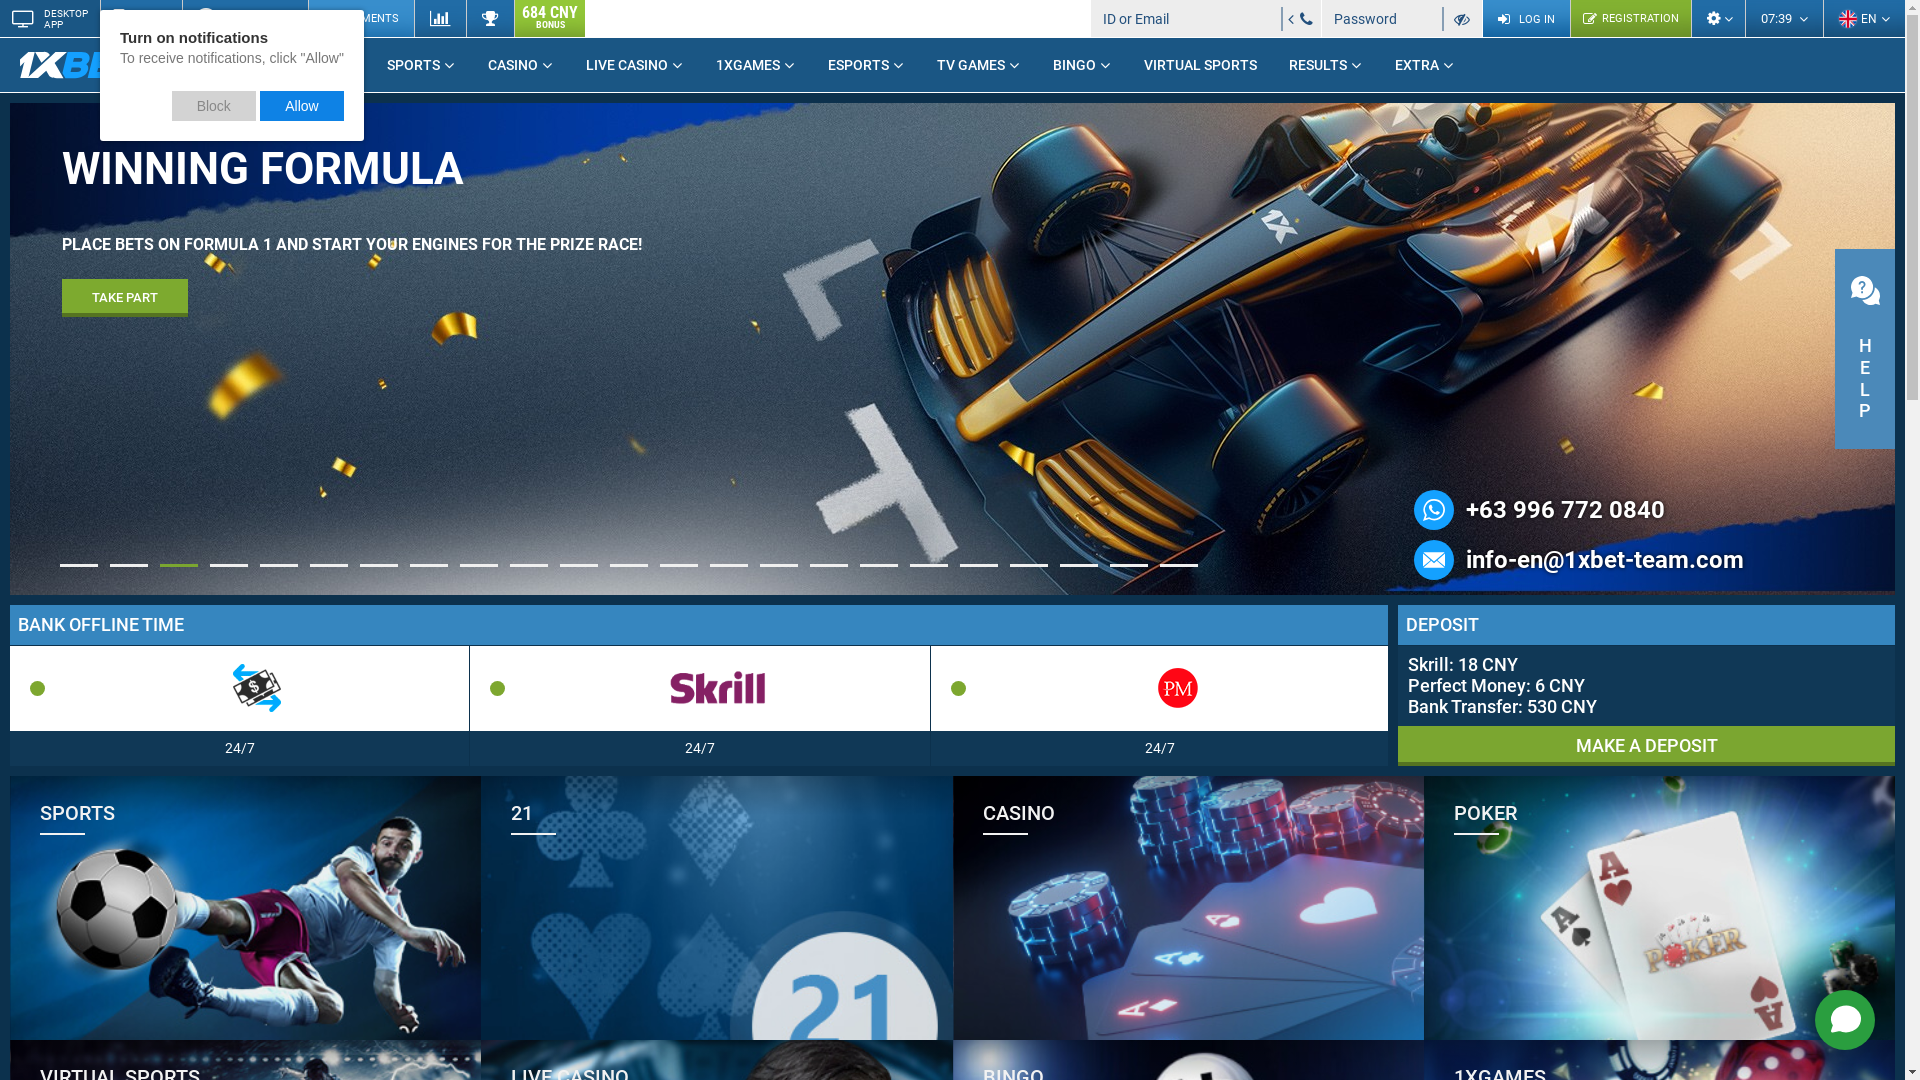  Describe the element at coordinates (1660, 908) in the screenshot. I see `POKER` at that location.